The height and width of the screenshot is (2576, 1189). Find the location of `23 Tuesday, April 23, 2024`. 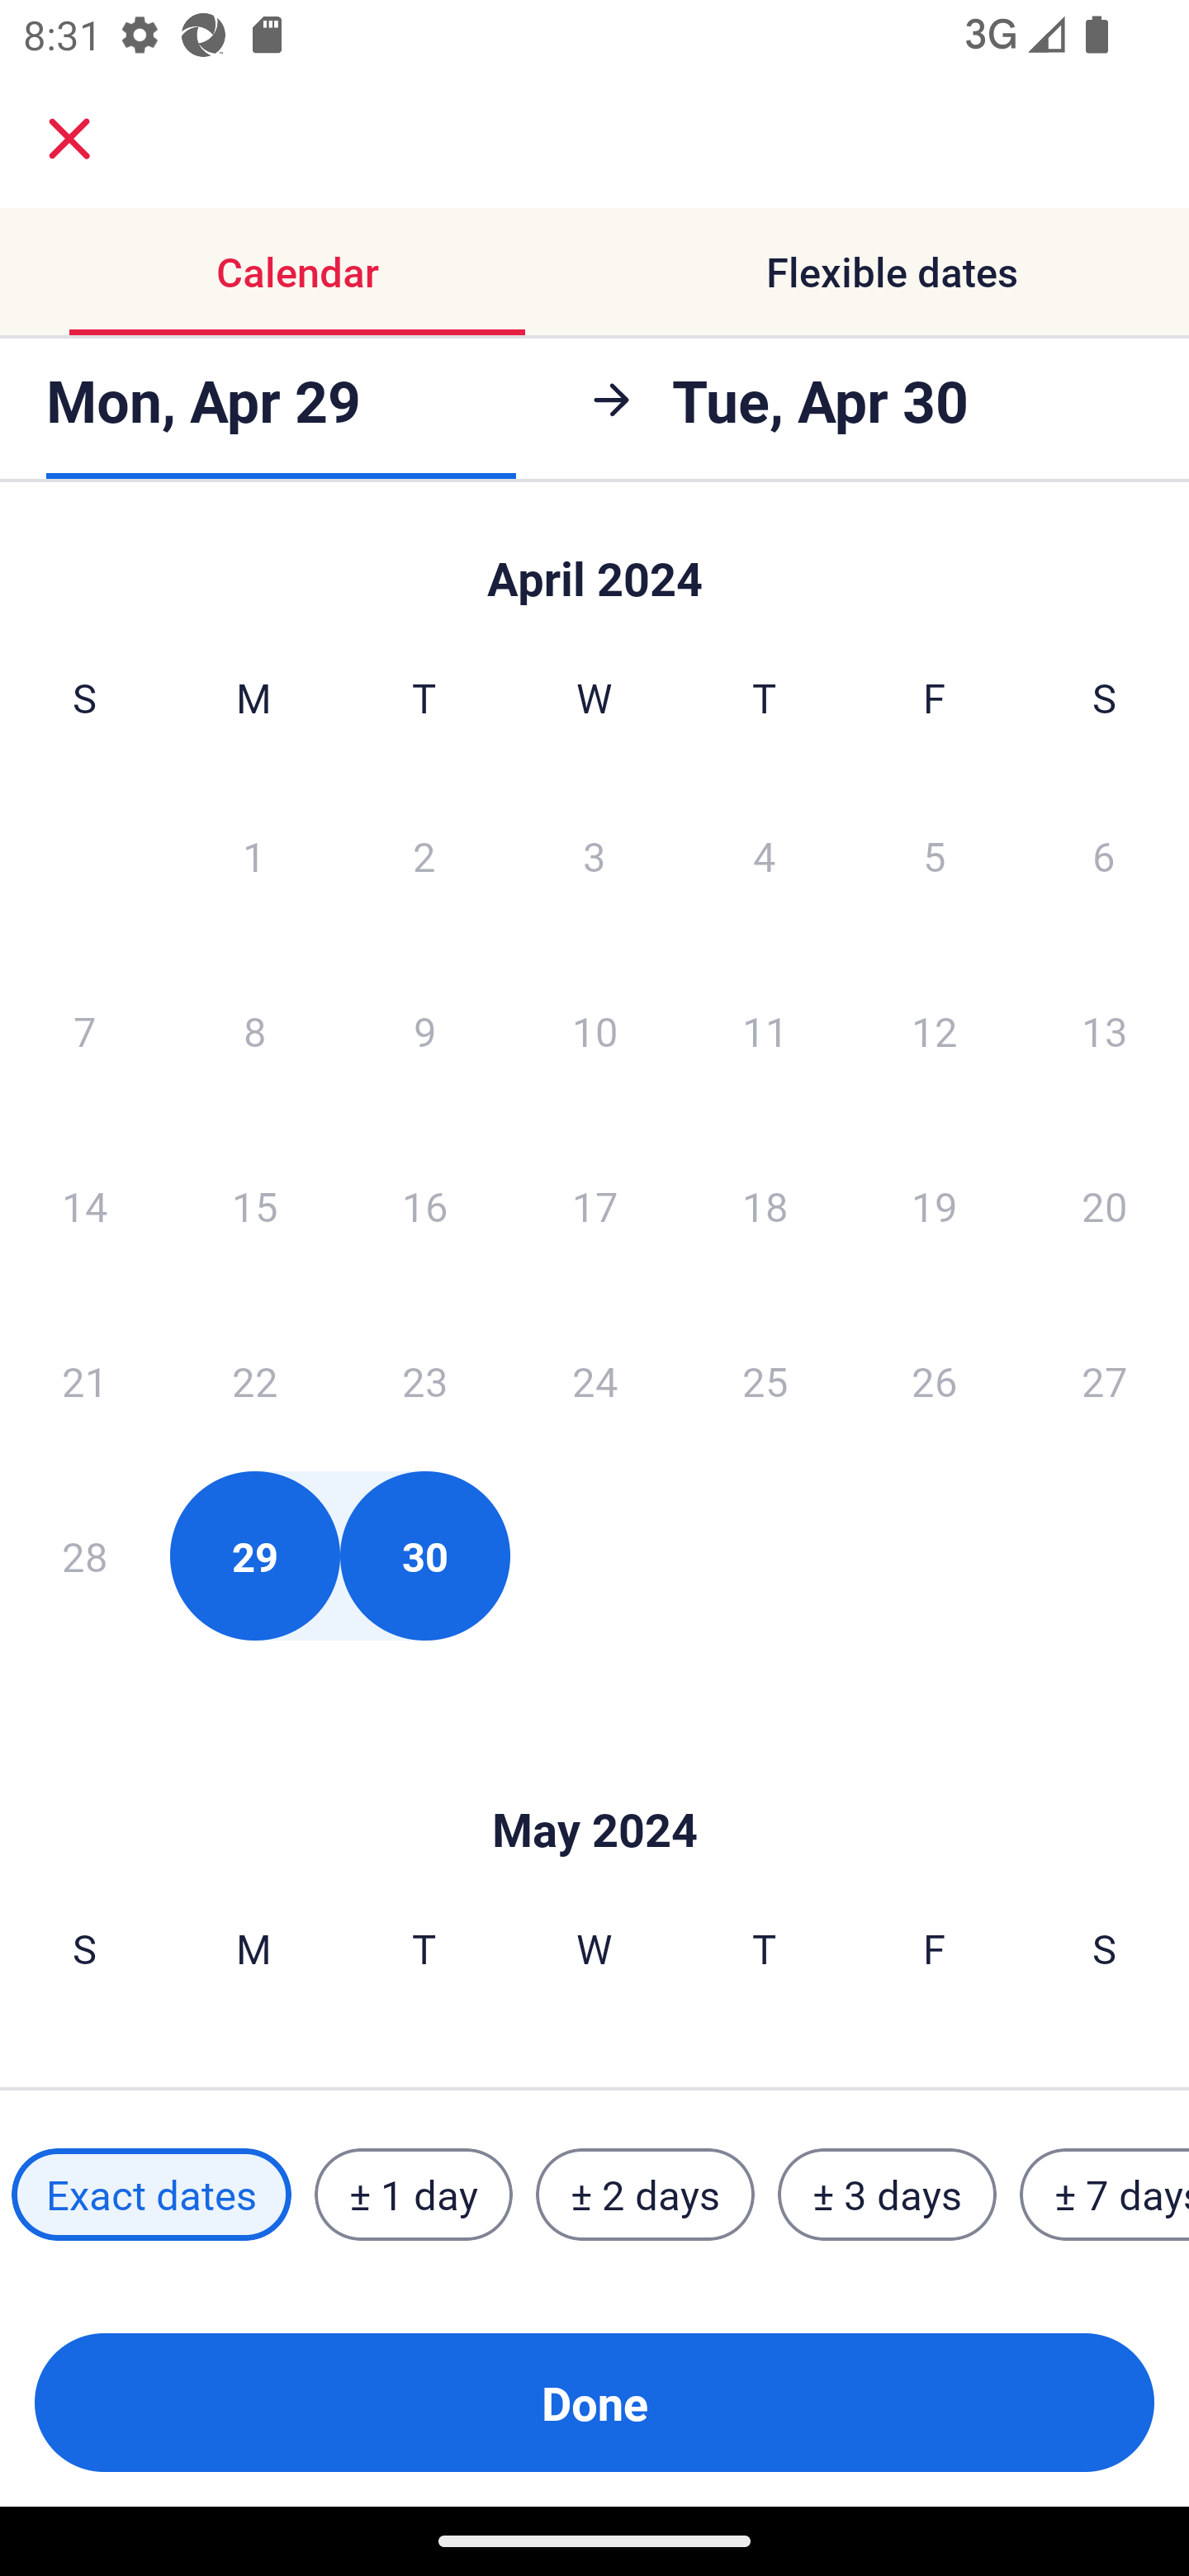

23 Tuesday, April 23, 2024 is located at coordinates (424, 1380).